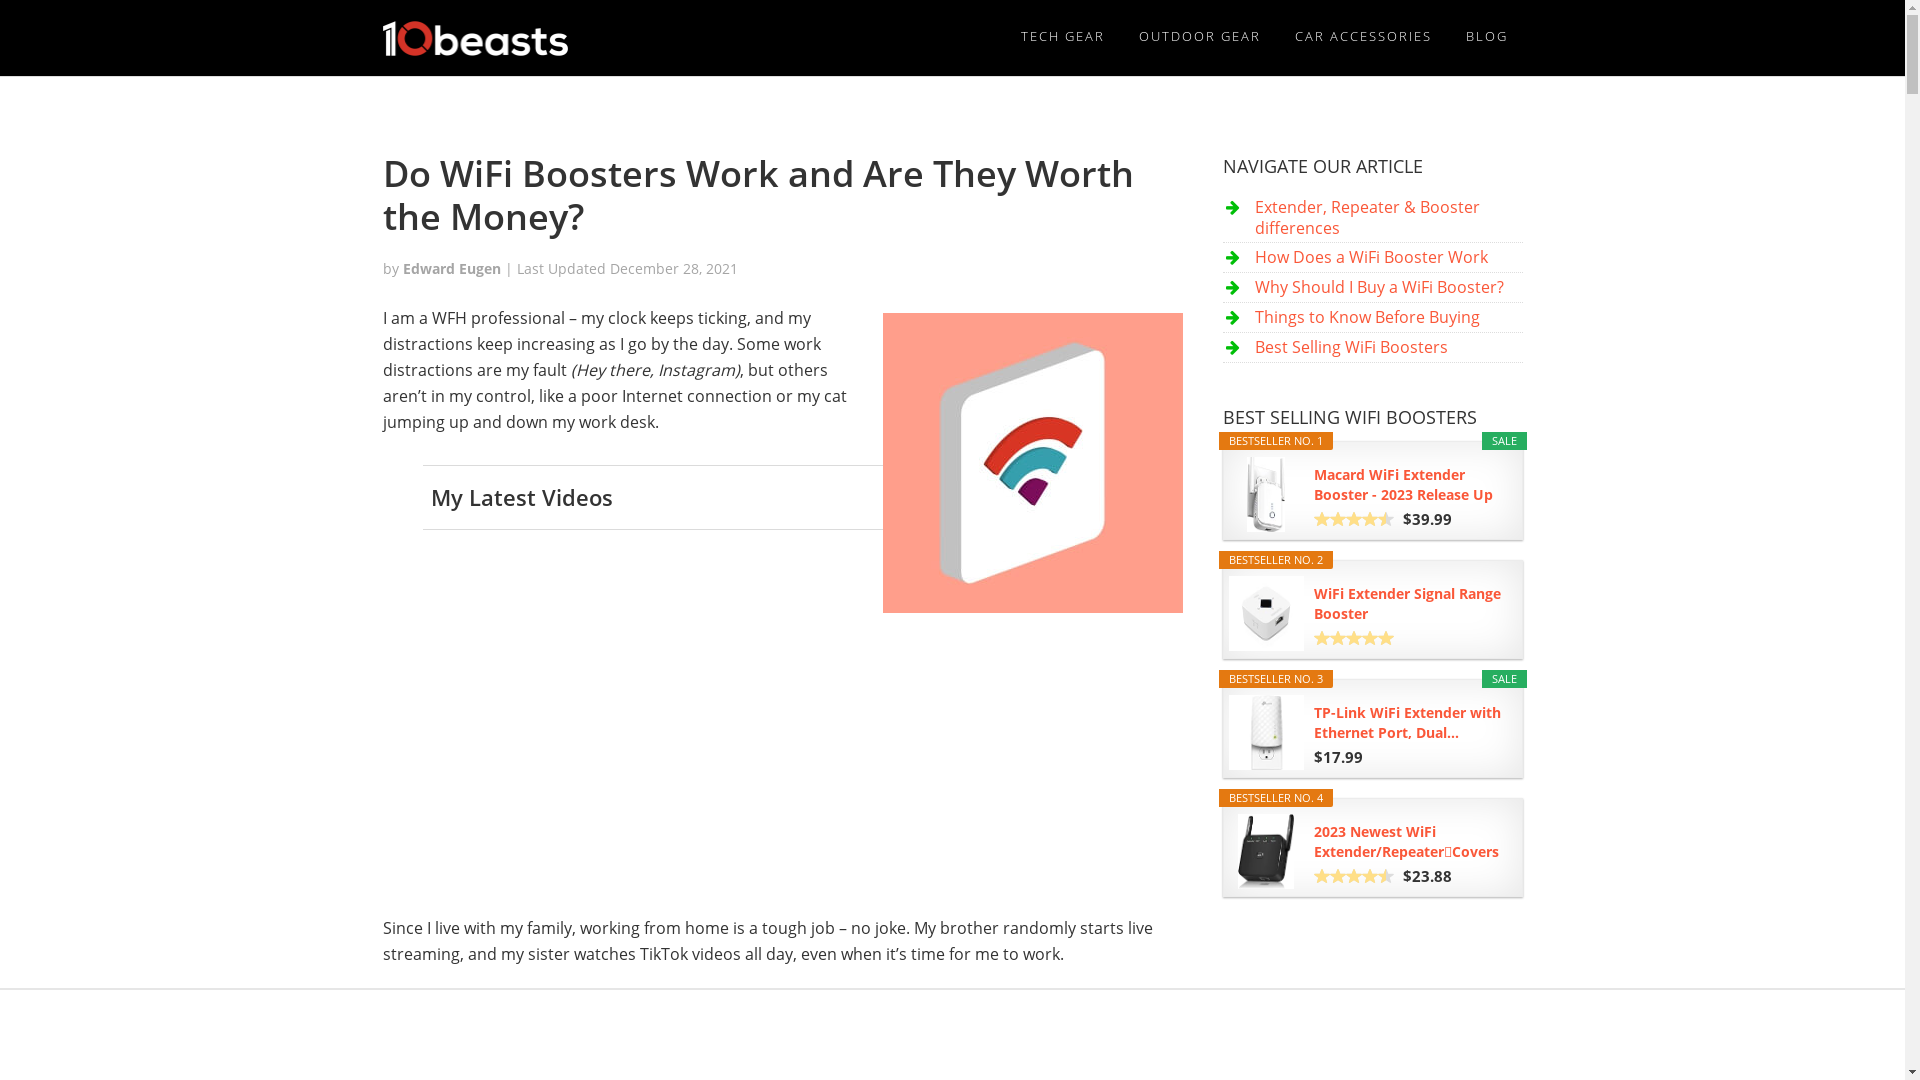 The image size is (1920, 1080). What do you see at coordinates (1370, 257) in the screenshot?
I see `How Does a WiFi Booster Work` at bounding box center [1370, 257].